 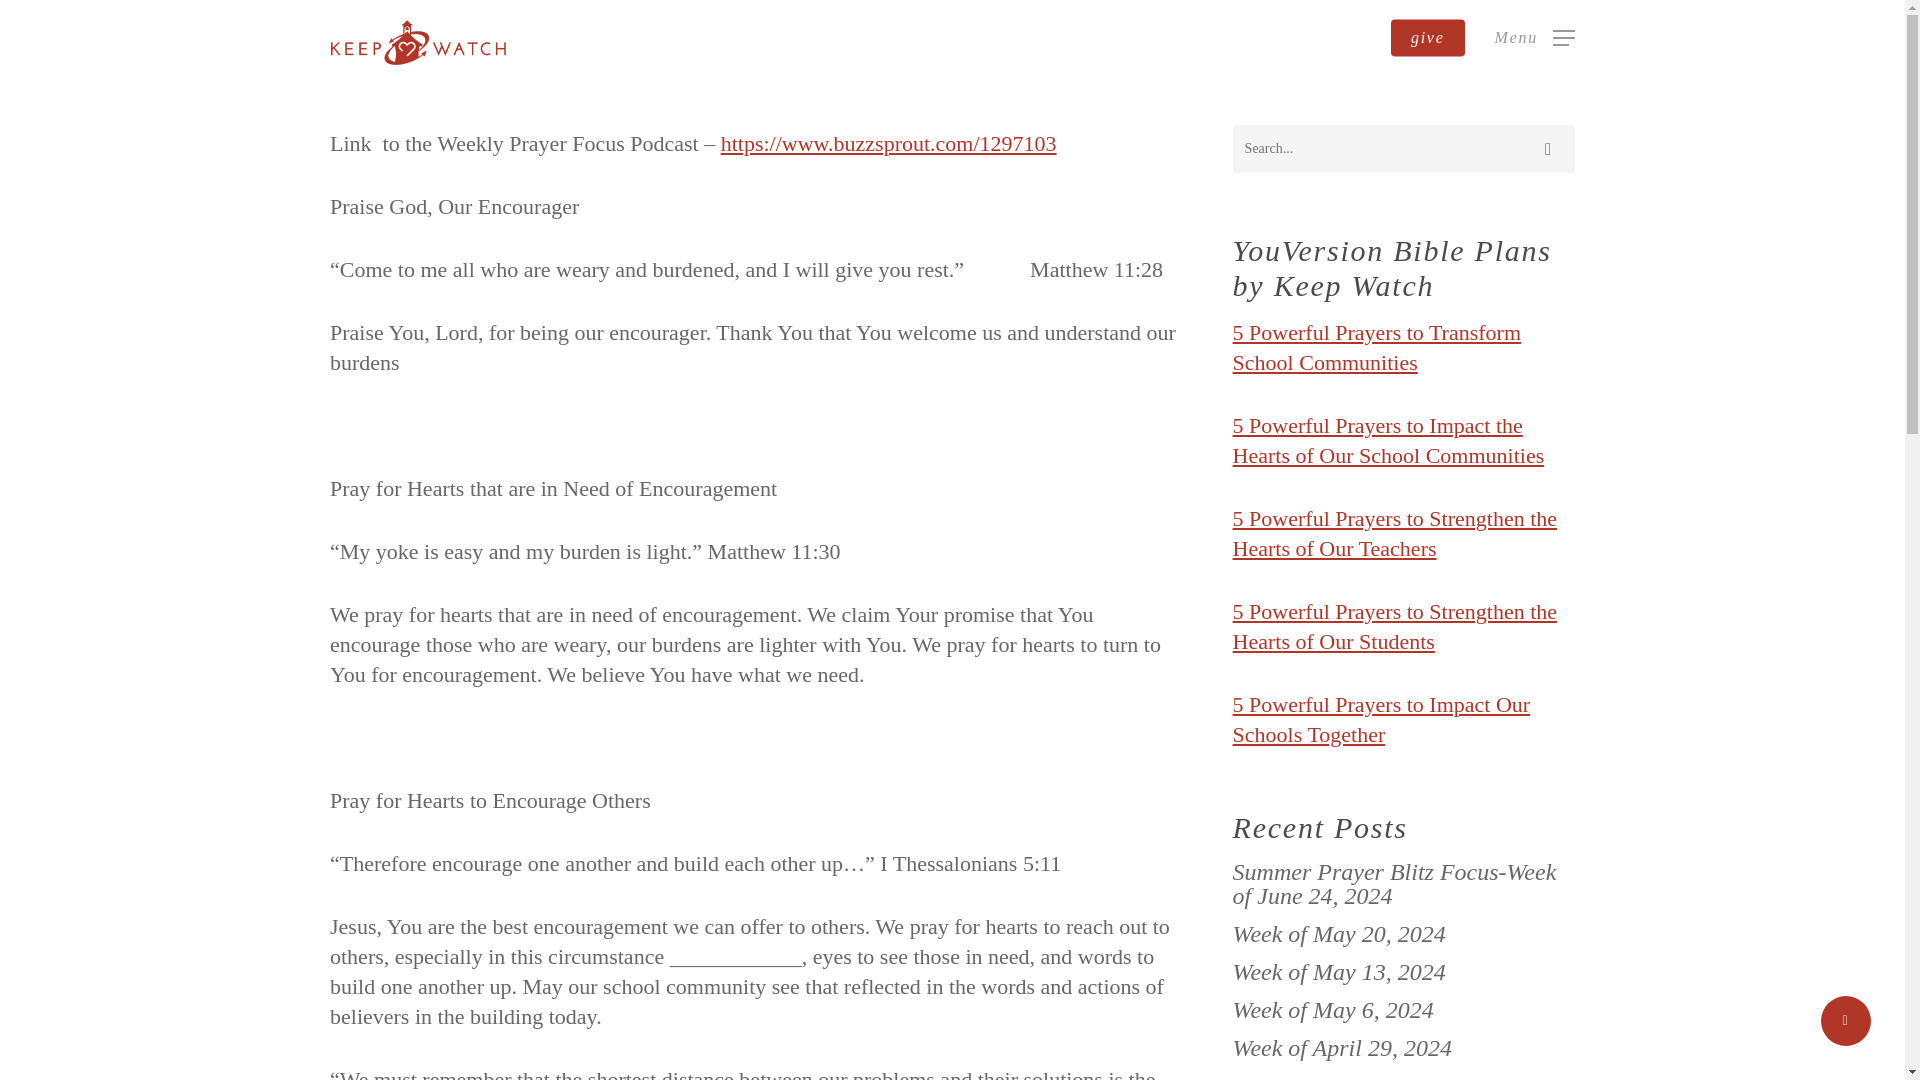 What do you see at coordinates (1394, 533) in the screenshot?
I see `5 Powerful Prayers to Strengthen the Hearts of Our Teachers` at bounding box center [1394, 533].